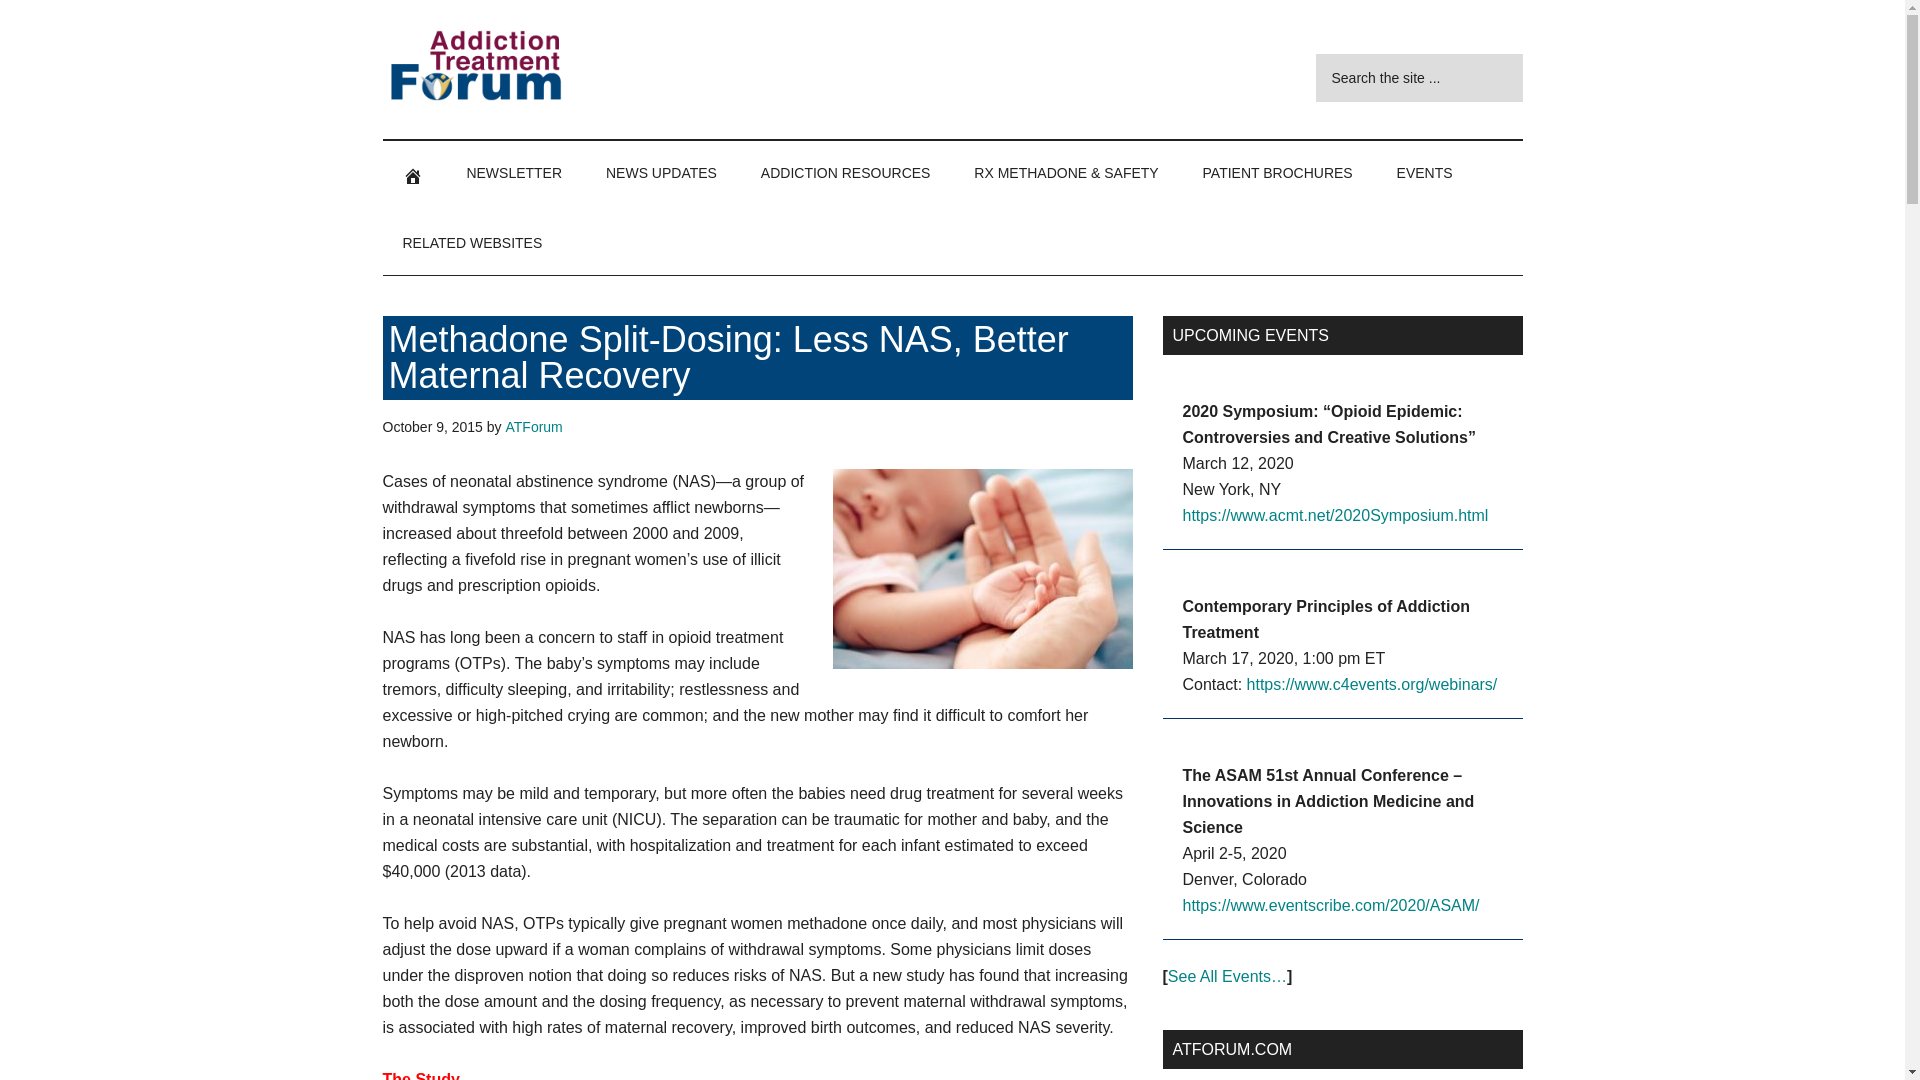 The width and height of the screenshot is (1920, 1080). I want to click on ADDICTION RESOURCES, so click(846, 173).